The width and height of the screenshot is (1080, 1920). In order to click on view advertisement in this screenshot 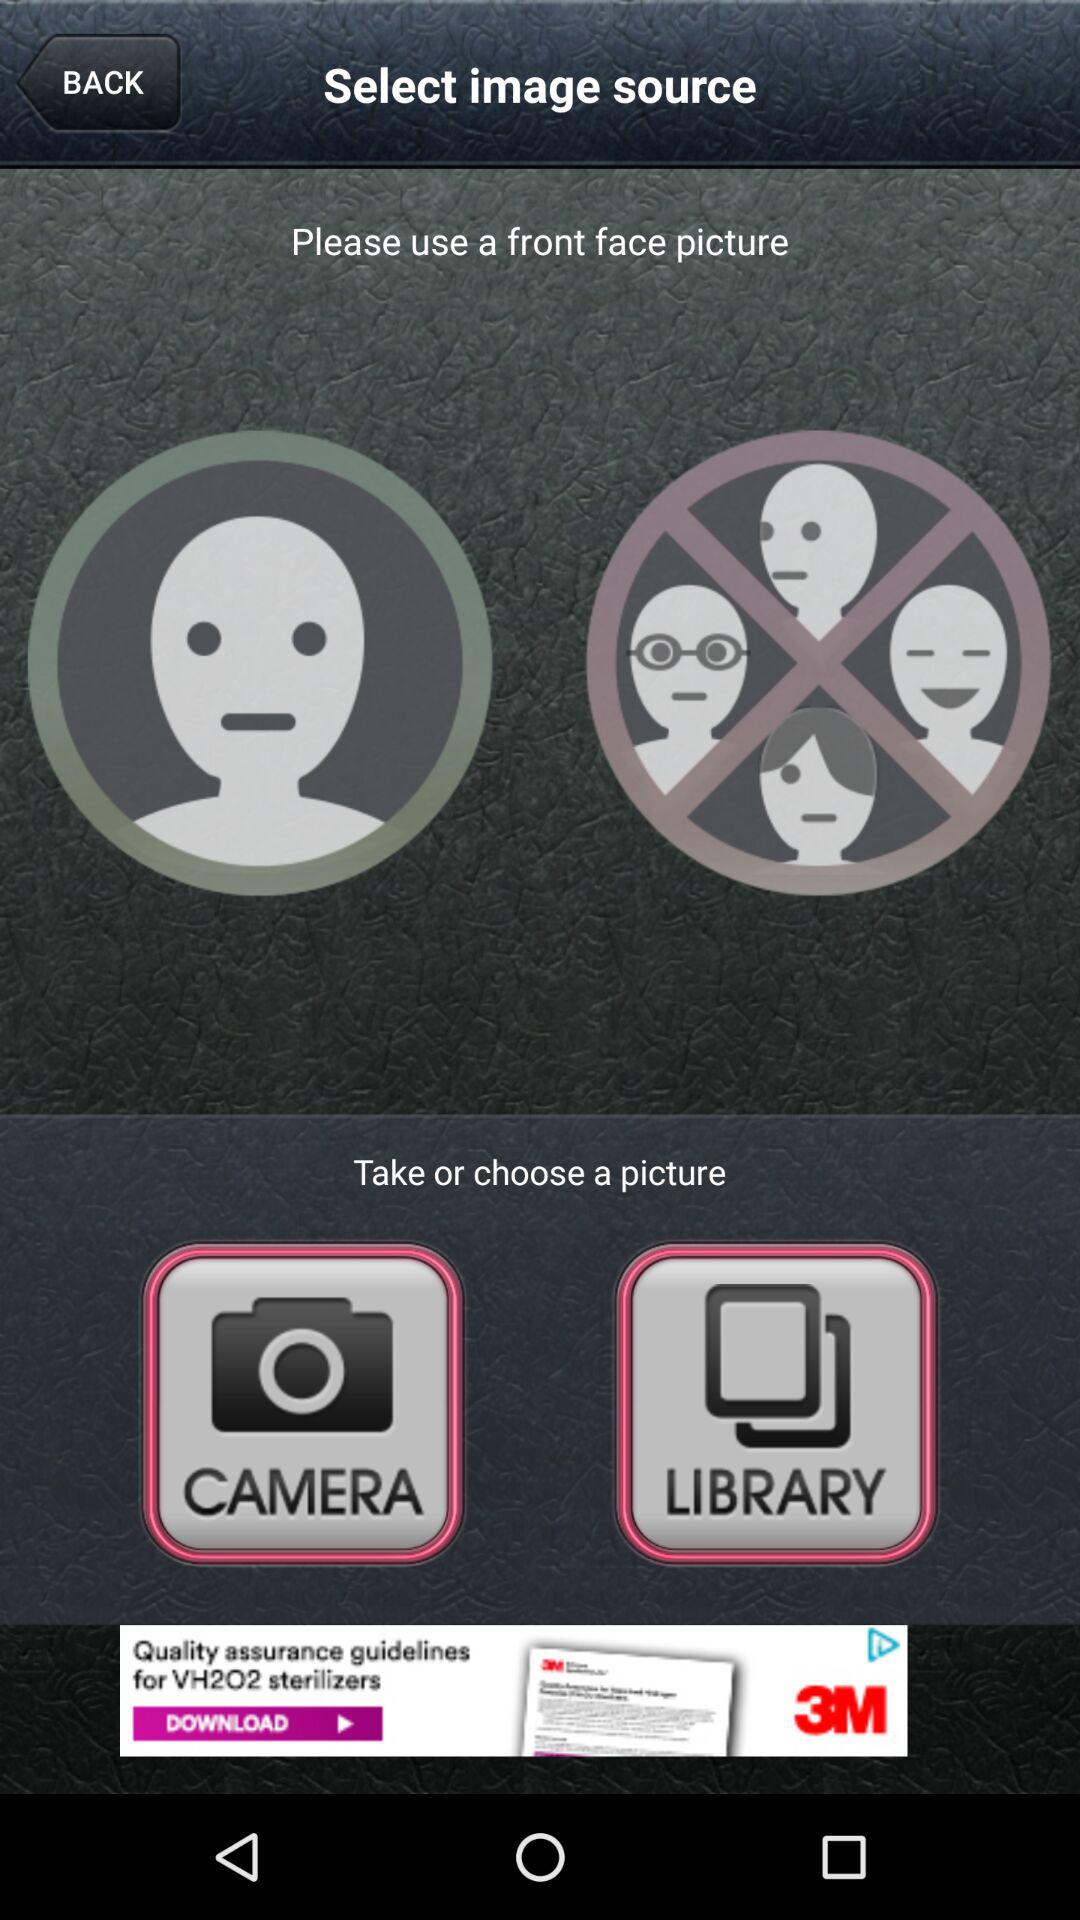, I will do `click(540, 1690)`.